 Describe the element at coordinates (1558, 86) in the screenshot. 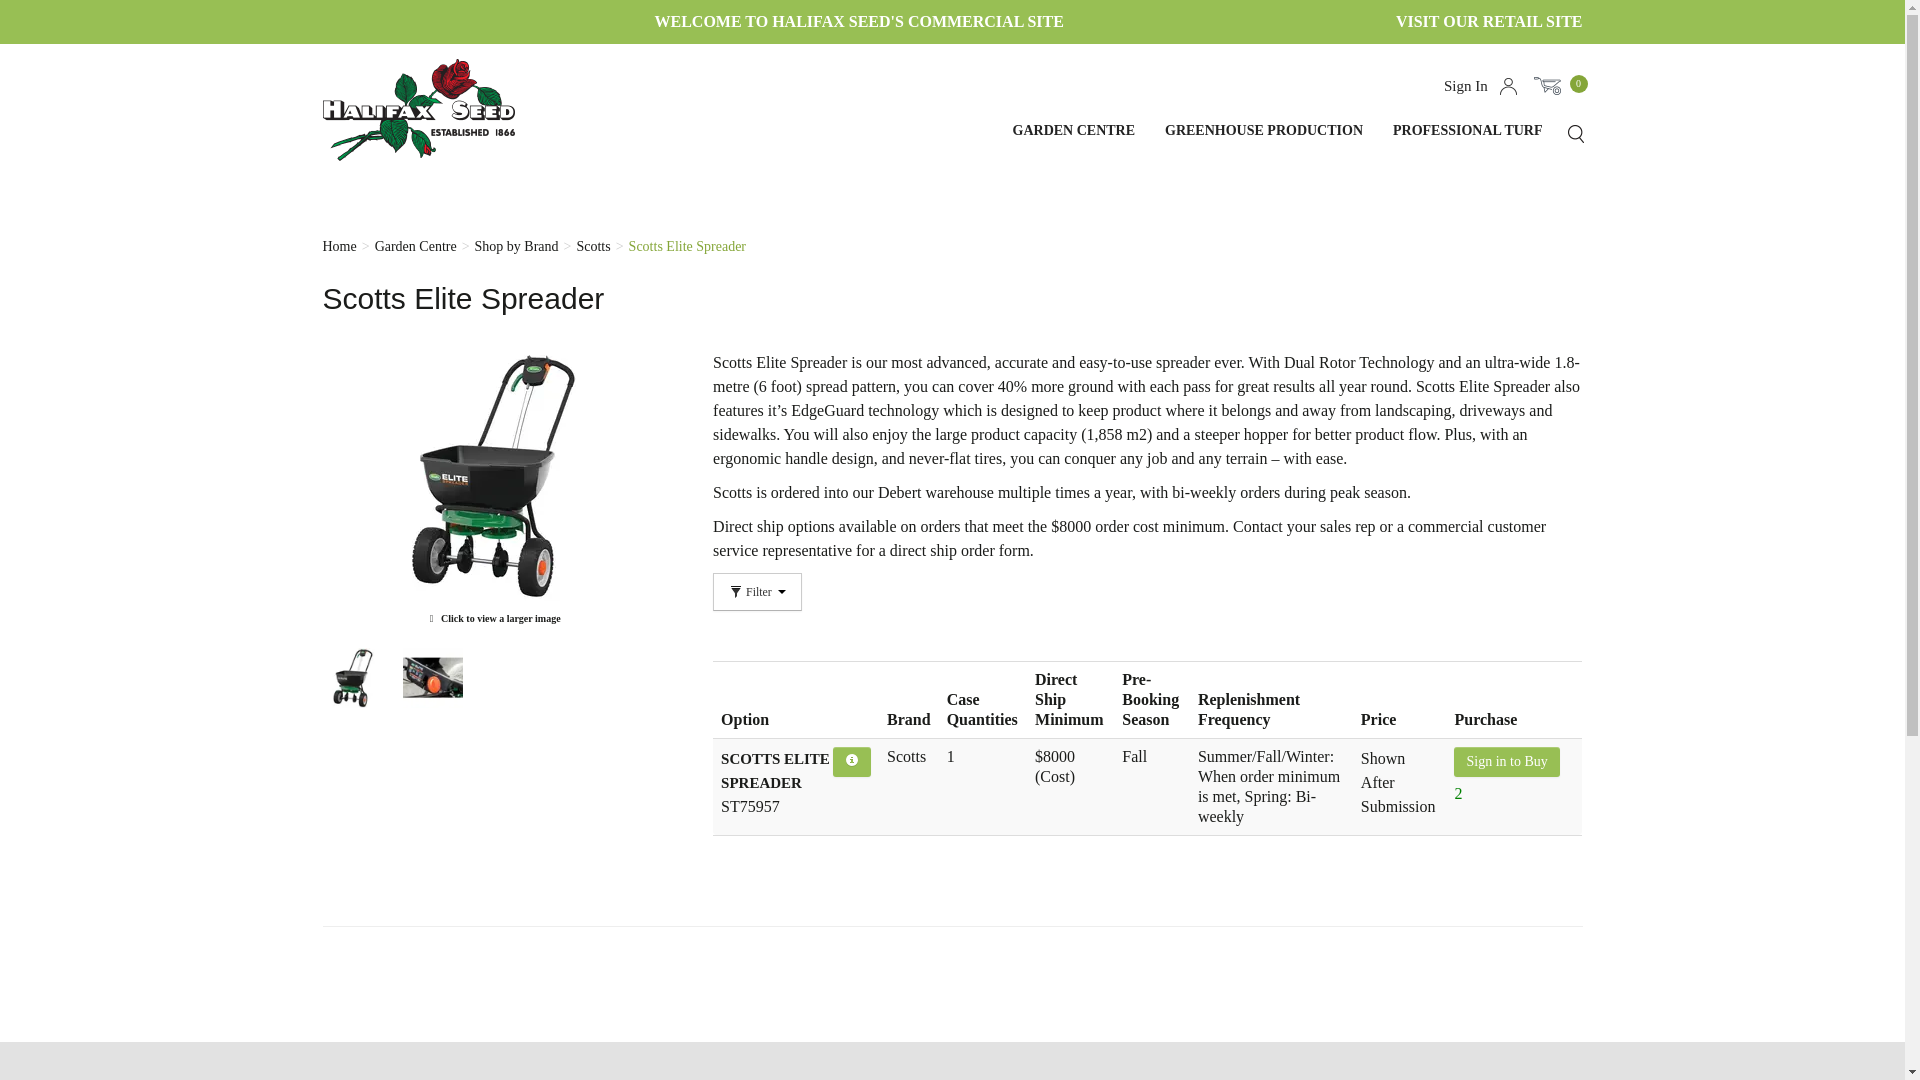

I see `0` at that location.